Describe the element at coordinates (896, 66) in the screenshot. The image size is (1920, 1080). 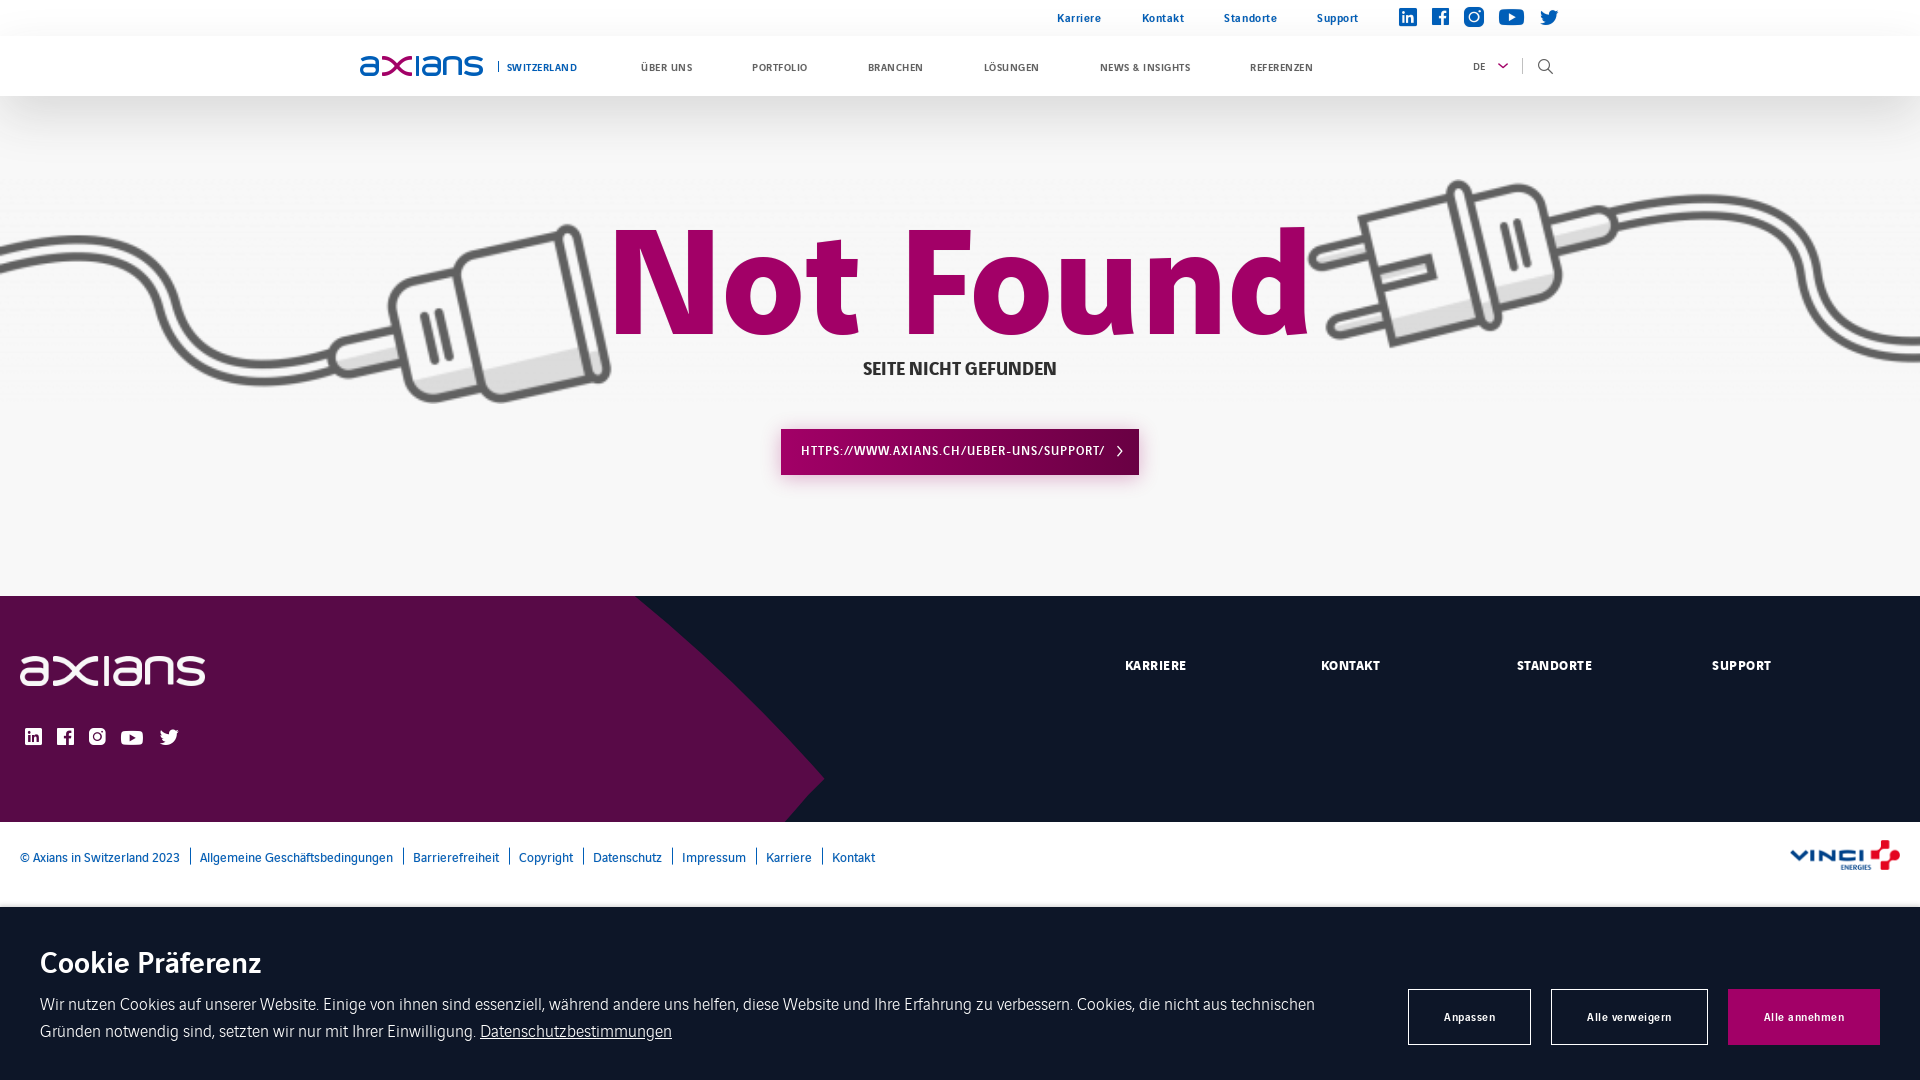
I see `BRANCHEN` at that location.